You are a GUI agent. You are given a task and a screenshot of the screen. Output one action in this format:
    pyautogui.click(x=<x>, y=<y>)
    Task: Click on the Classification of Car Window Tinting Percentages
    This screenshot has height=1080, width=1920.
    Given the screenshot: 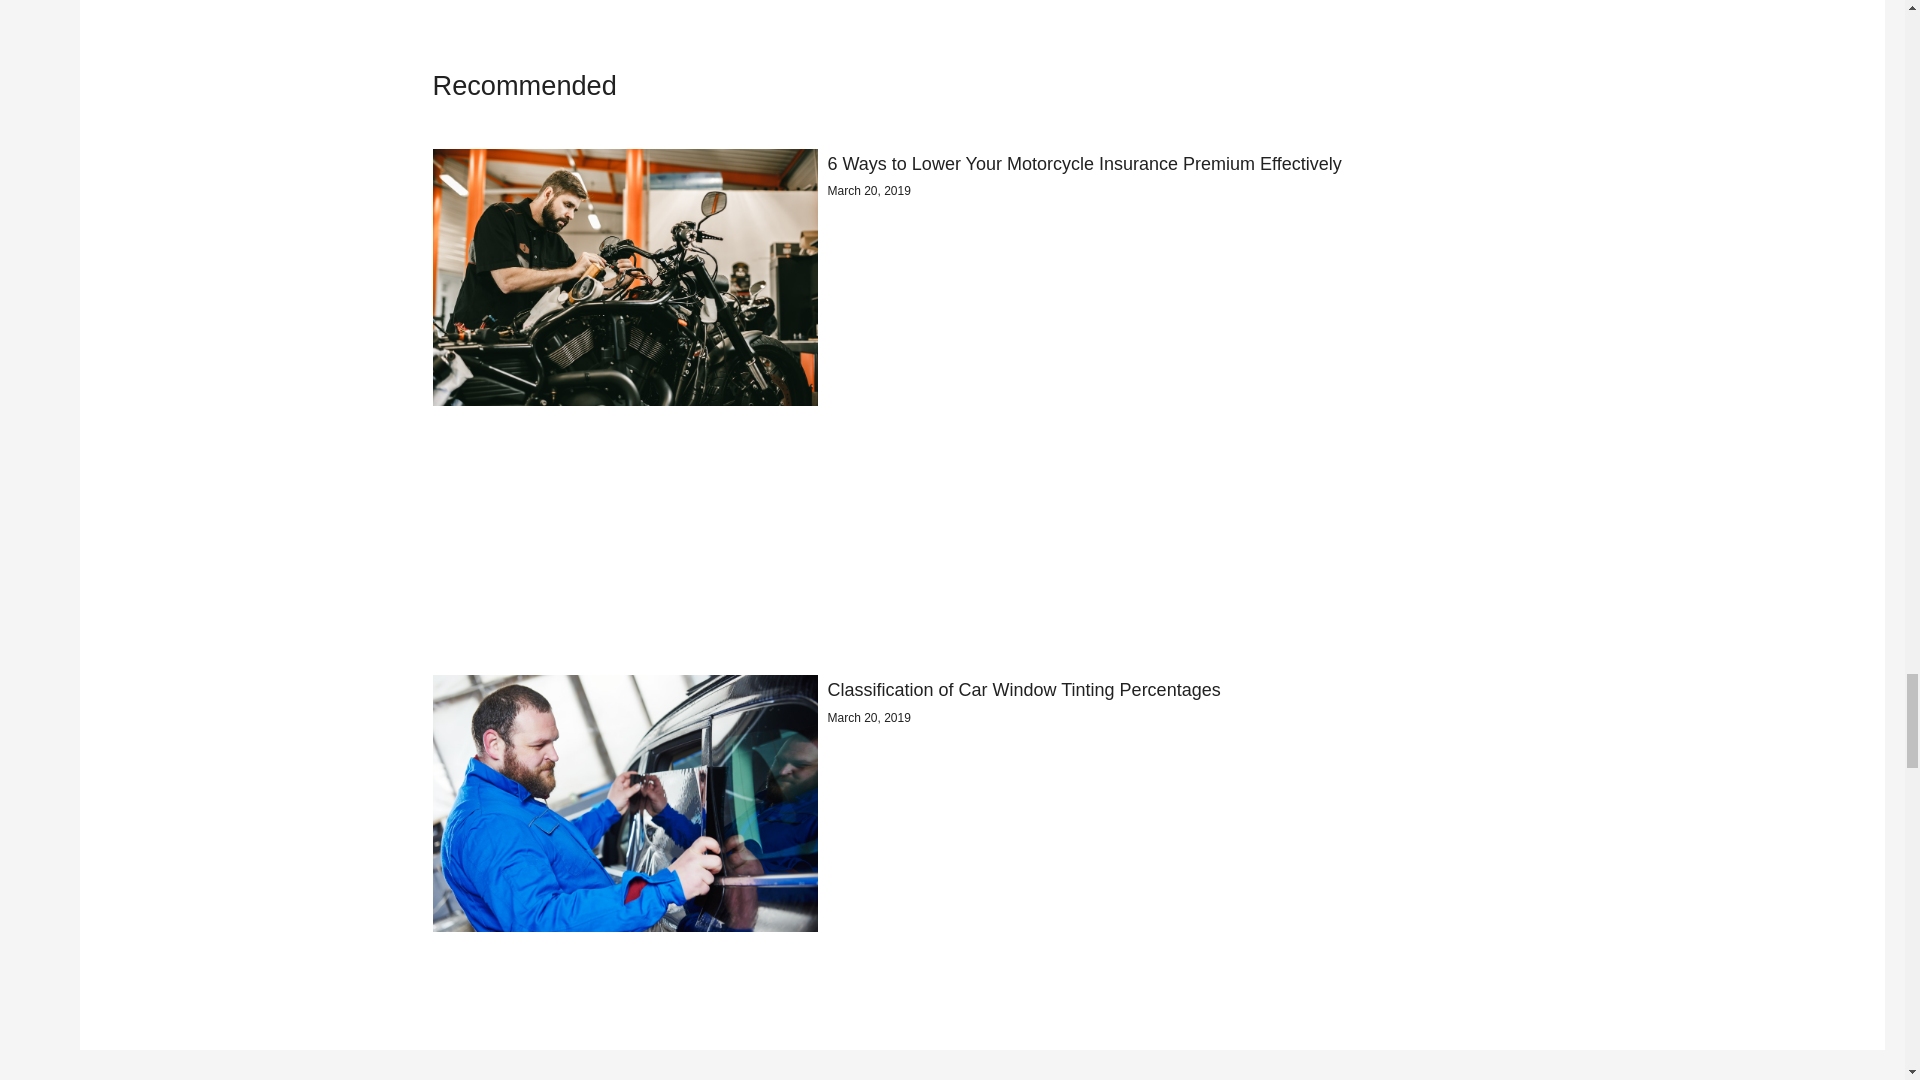 What is the action you would take?
    pyautogui.click(x=1024, y=690)
    